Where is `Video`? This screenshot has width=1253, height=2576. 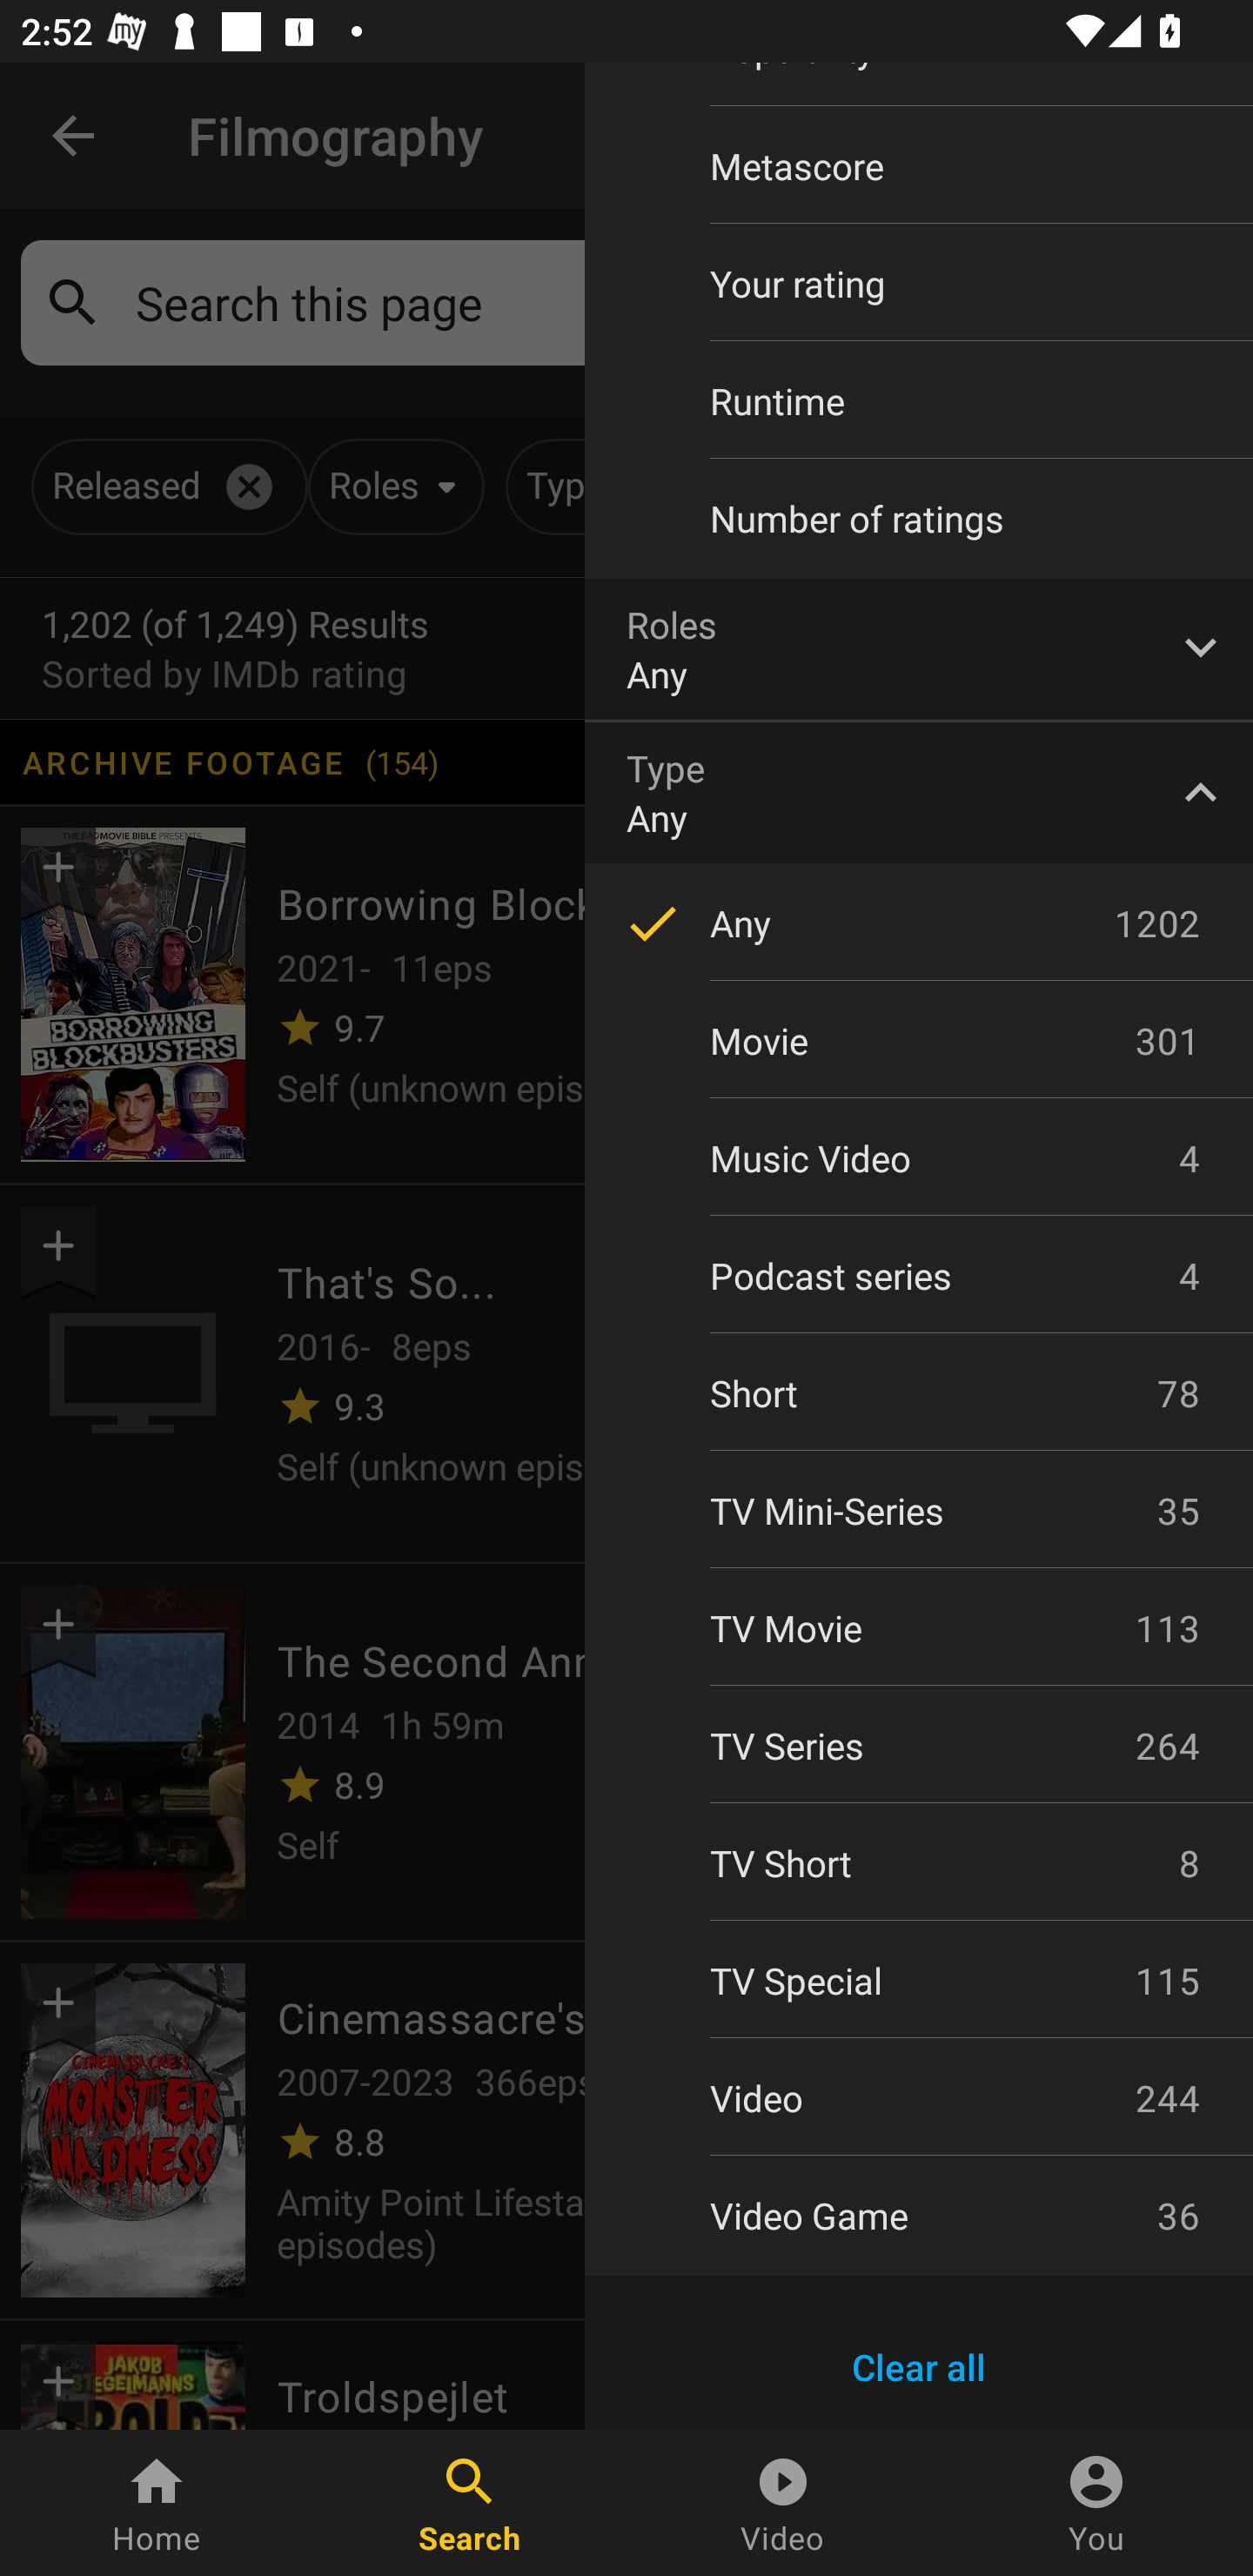 Video is located at coordinates (783, 2503).